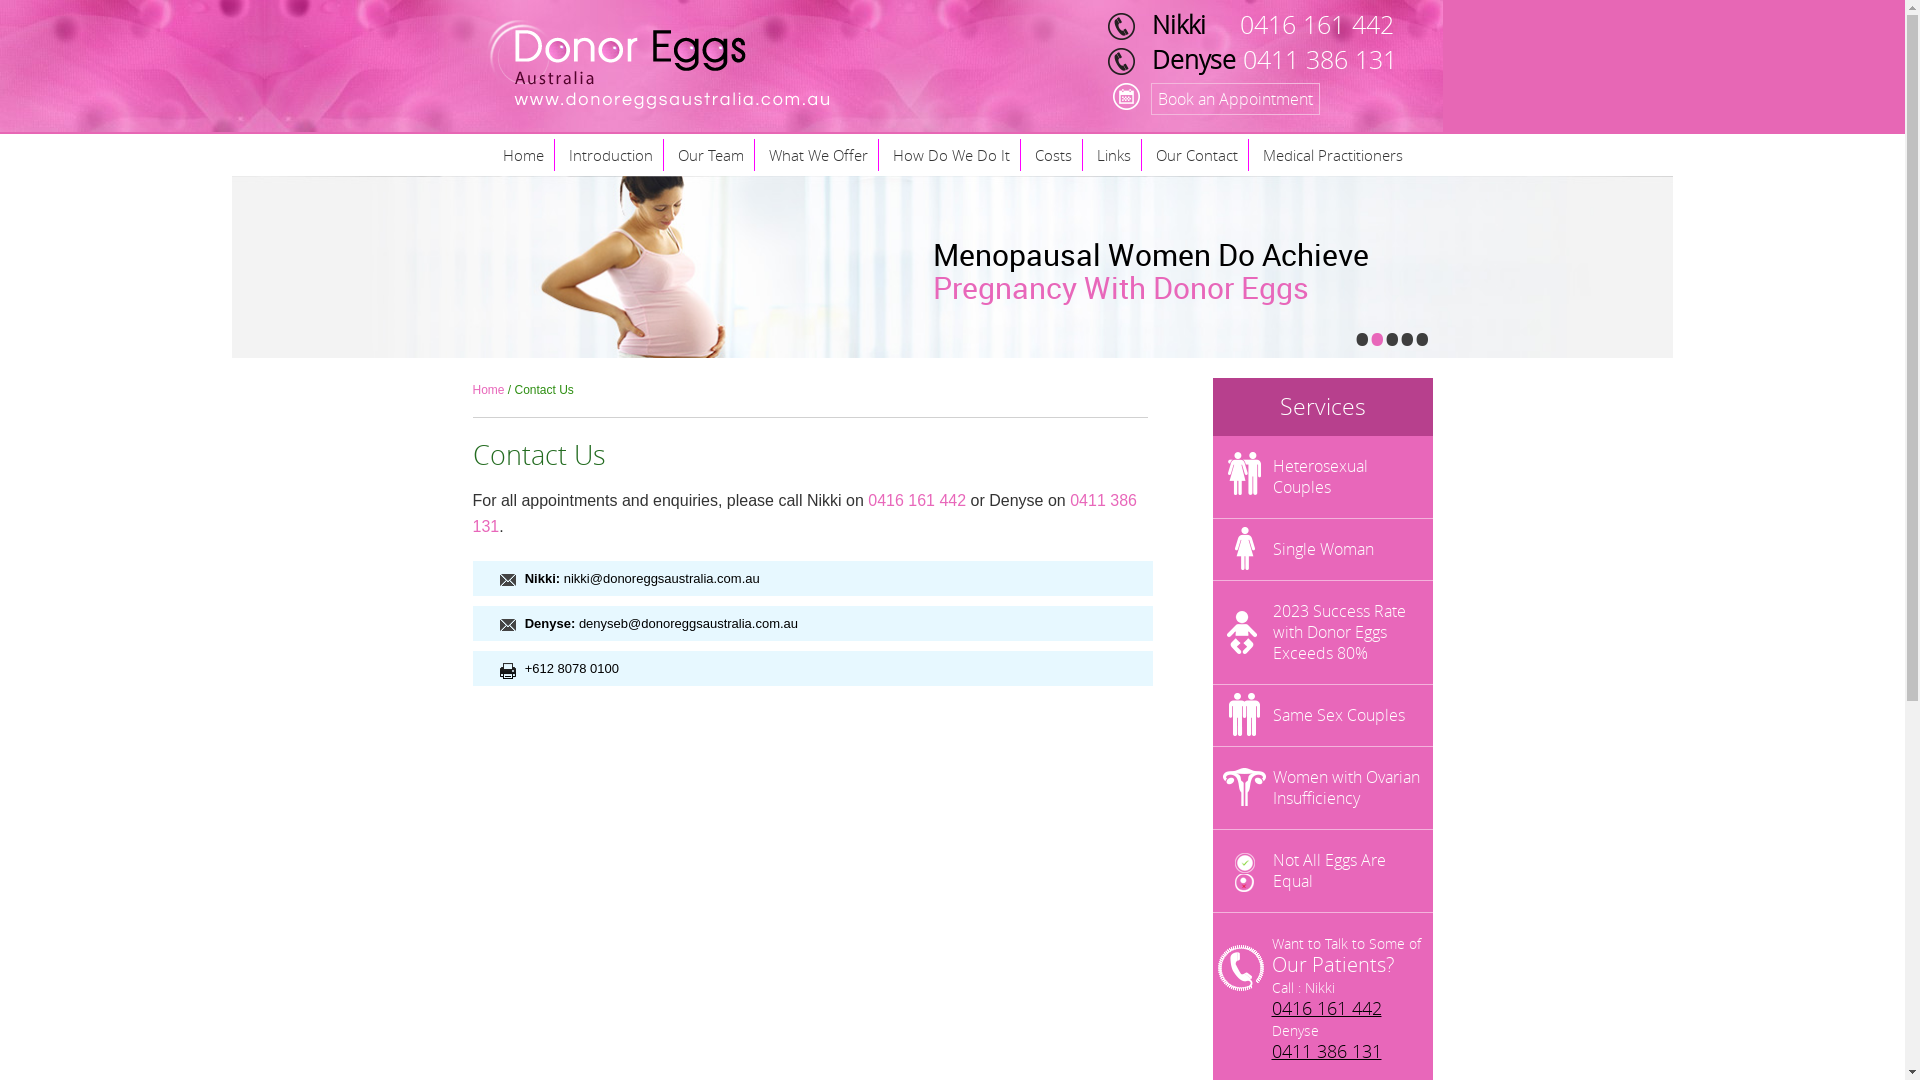 This screenshot has height=1080, width=1920. What do you see at coordinates (1322, 871) in the screenshot?
I see `Not All Eggs Are Equal` at bounding box center [1322, 871].